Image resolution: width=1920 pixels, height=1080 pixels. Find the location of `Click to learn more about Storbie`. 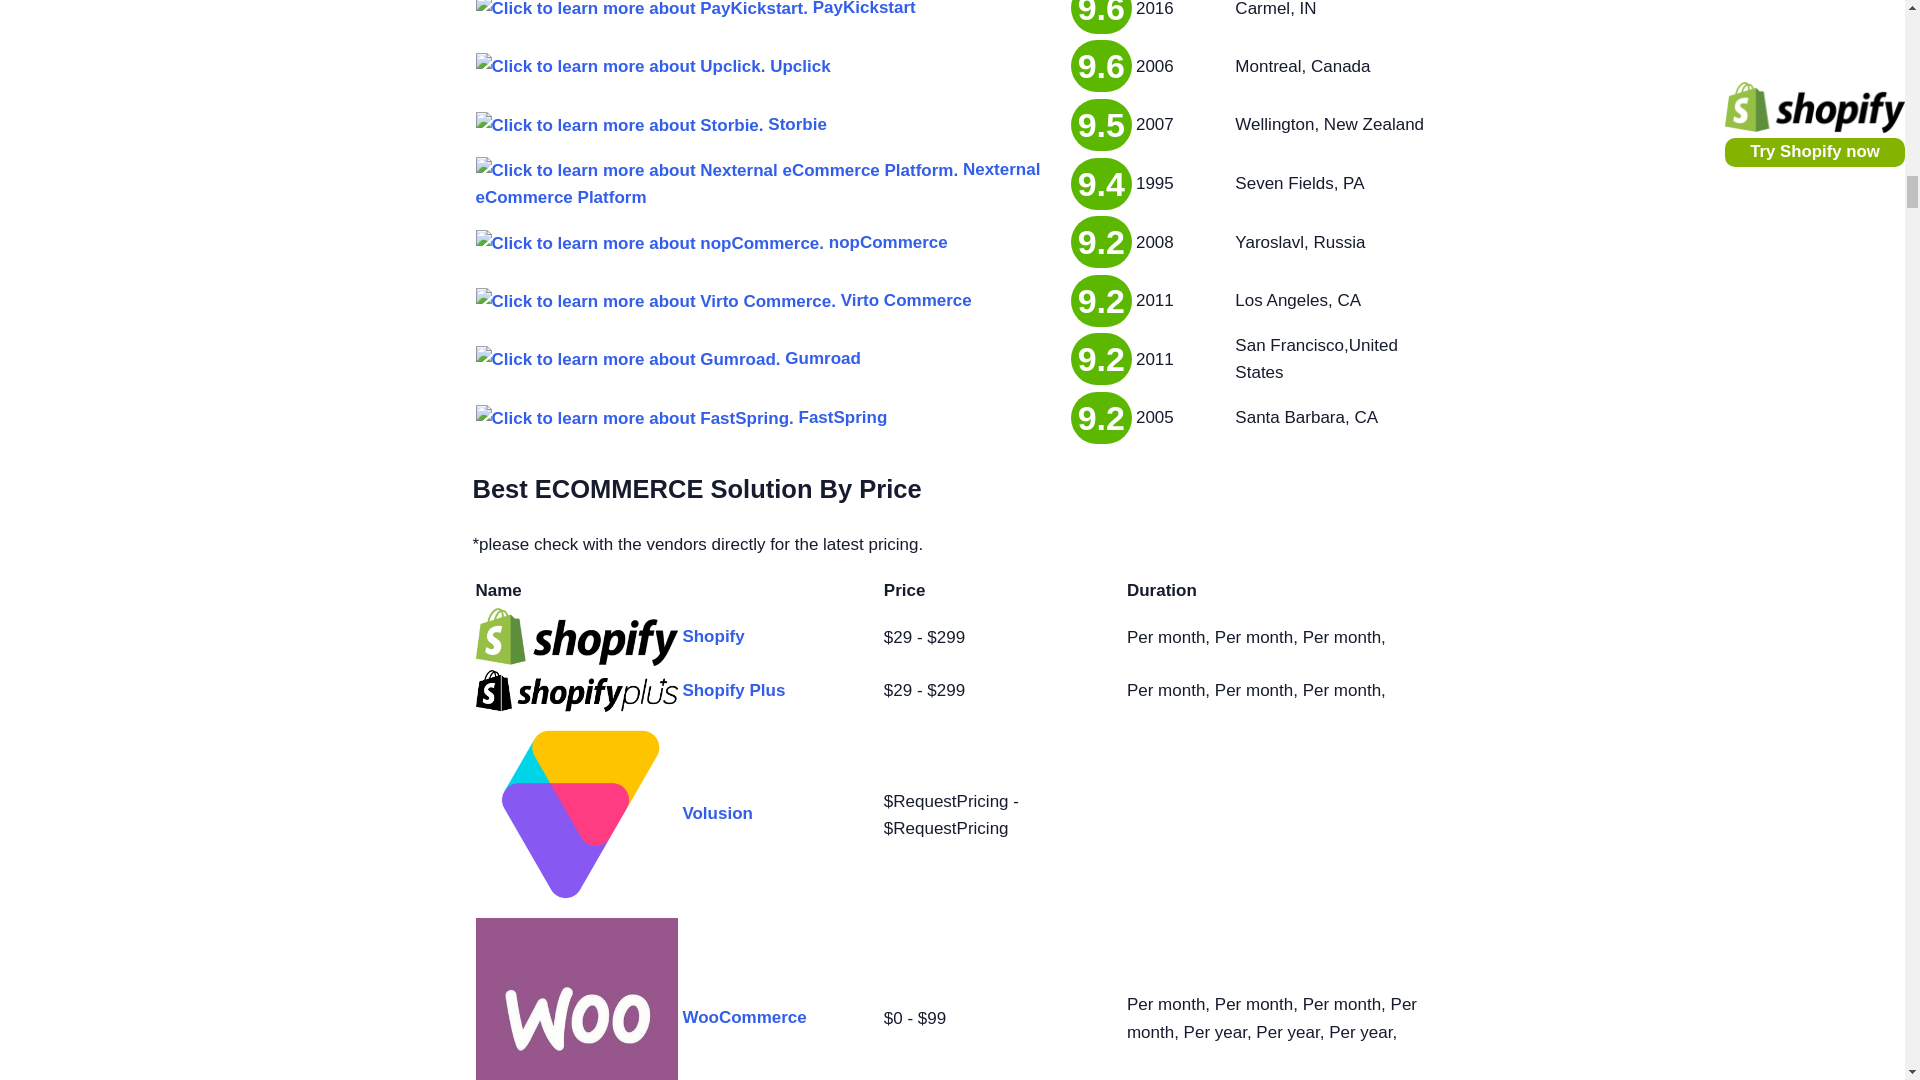

Click to learn more about Storbie is located at coordinates (620, 126).